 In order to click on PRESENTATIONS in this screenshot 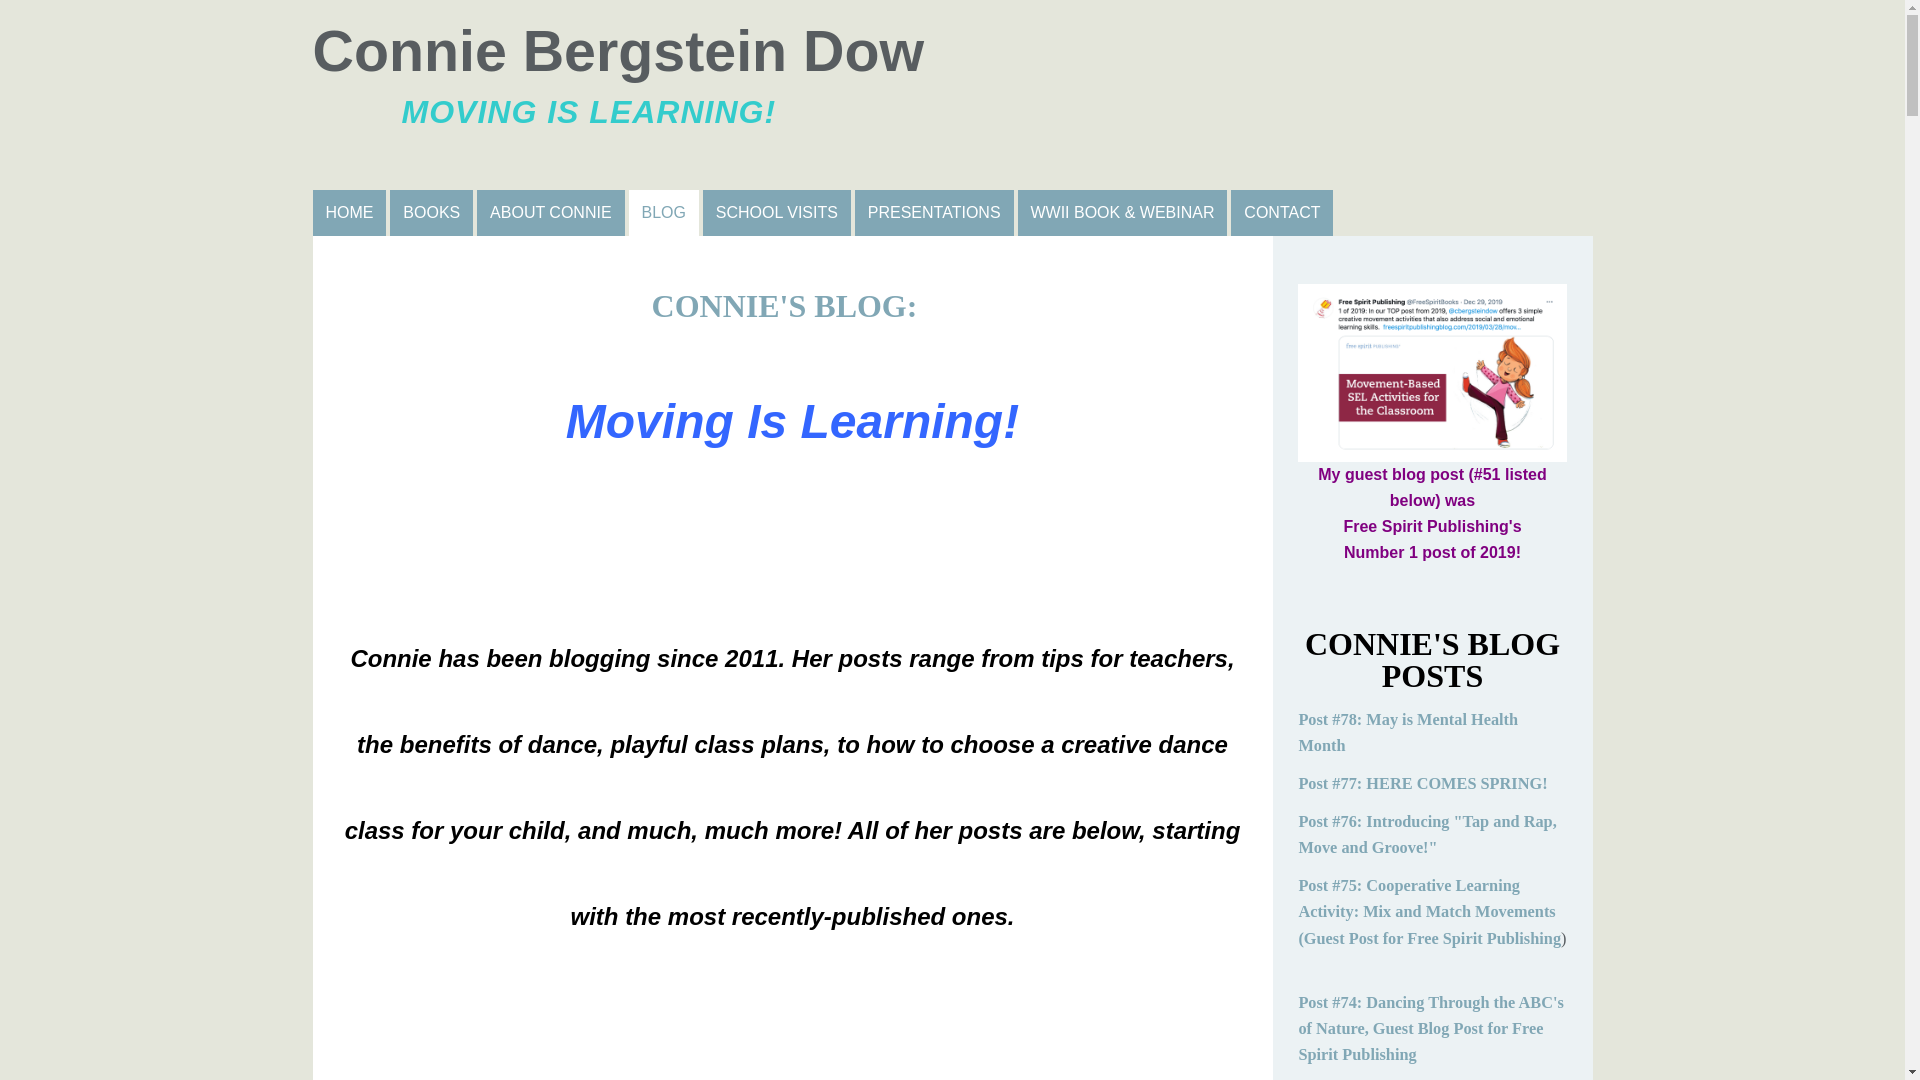, I will do `click(934, 213)`.